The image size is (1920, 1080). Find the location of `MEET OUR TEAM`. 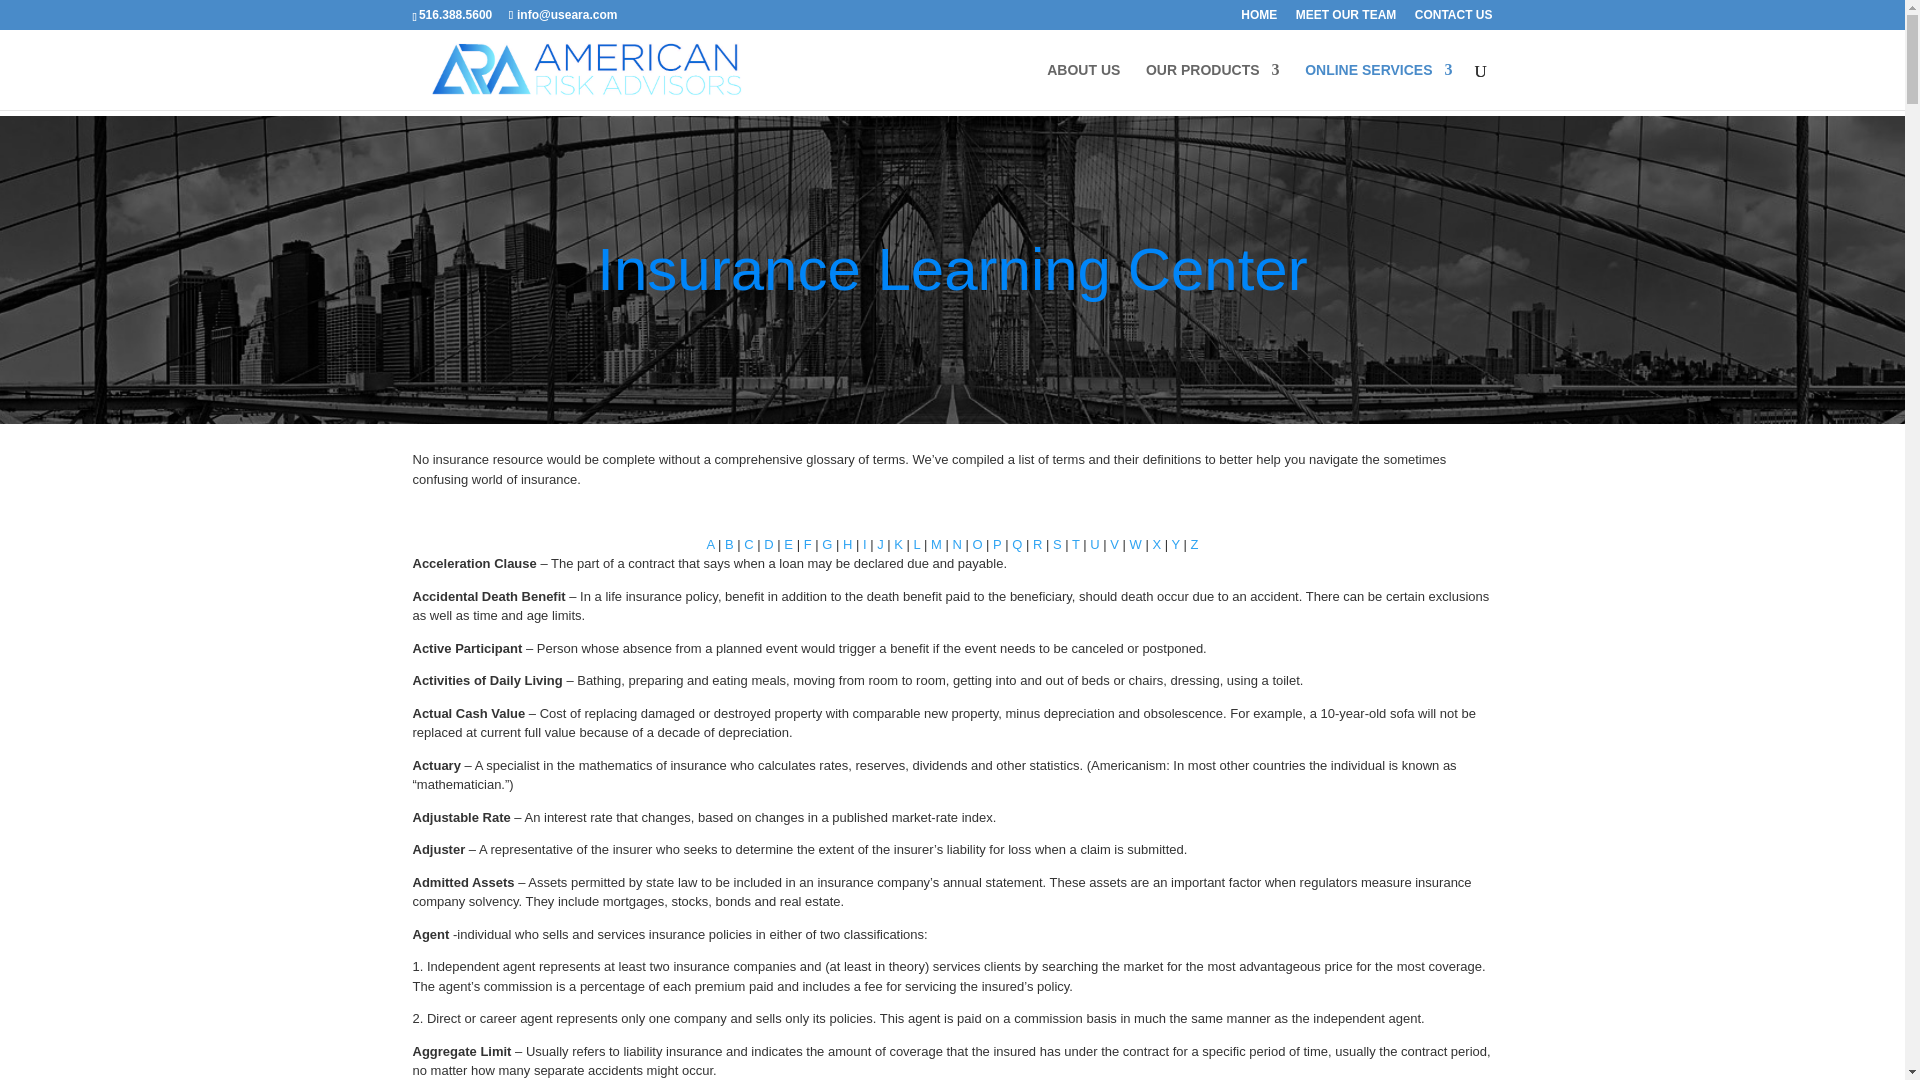

MEET OUR TEAM is located at coordinates (1346, 19).